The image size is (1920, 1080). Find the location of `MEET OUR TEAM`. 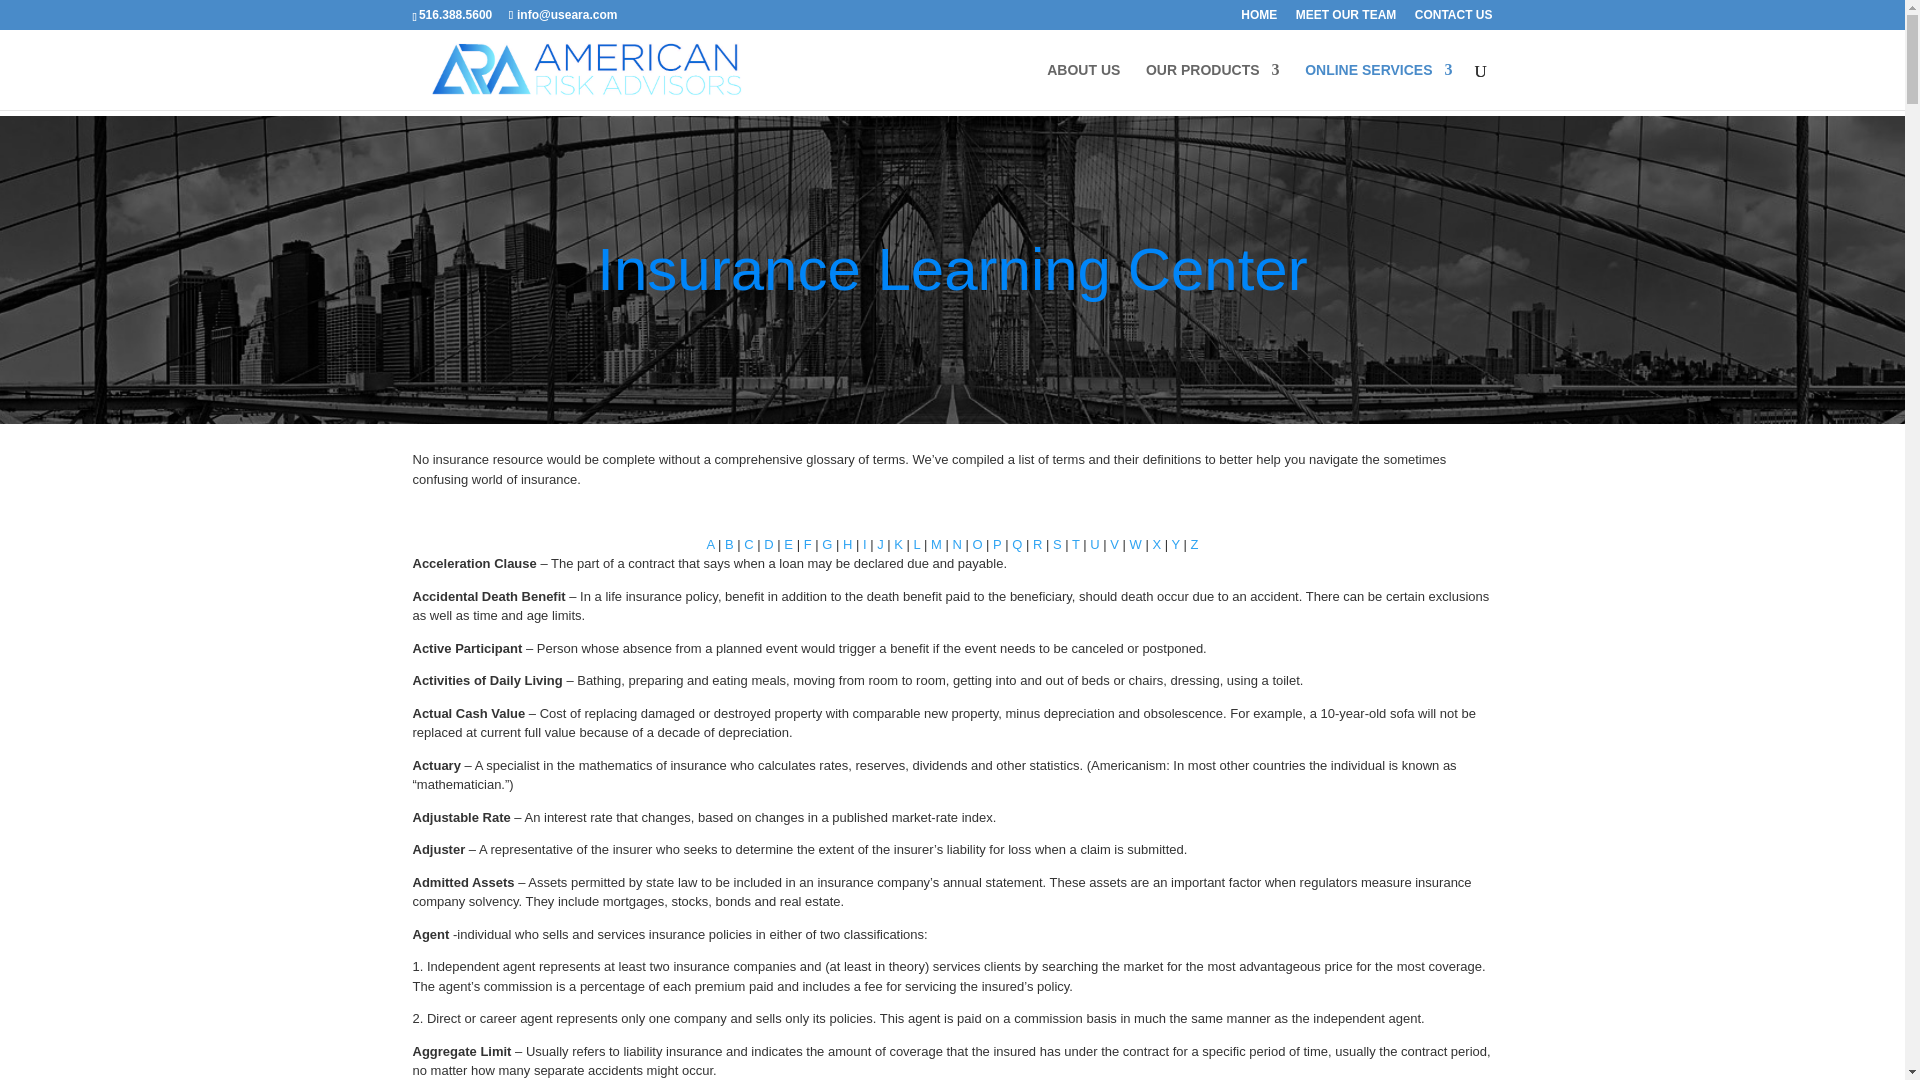

MEET OUR TEAM is located at coordinates (1346, 19).